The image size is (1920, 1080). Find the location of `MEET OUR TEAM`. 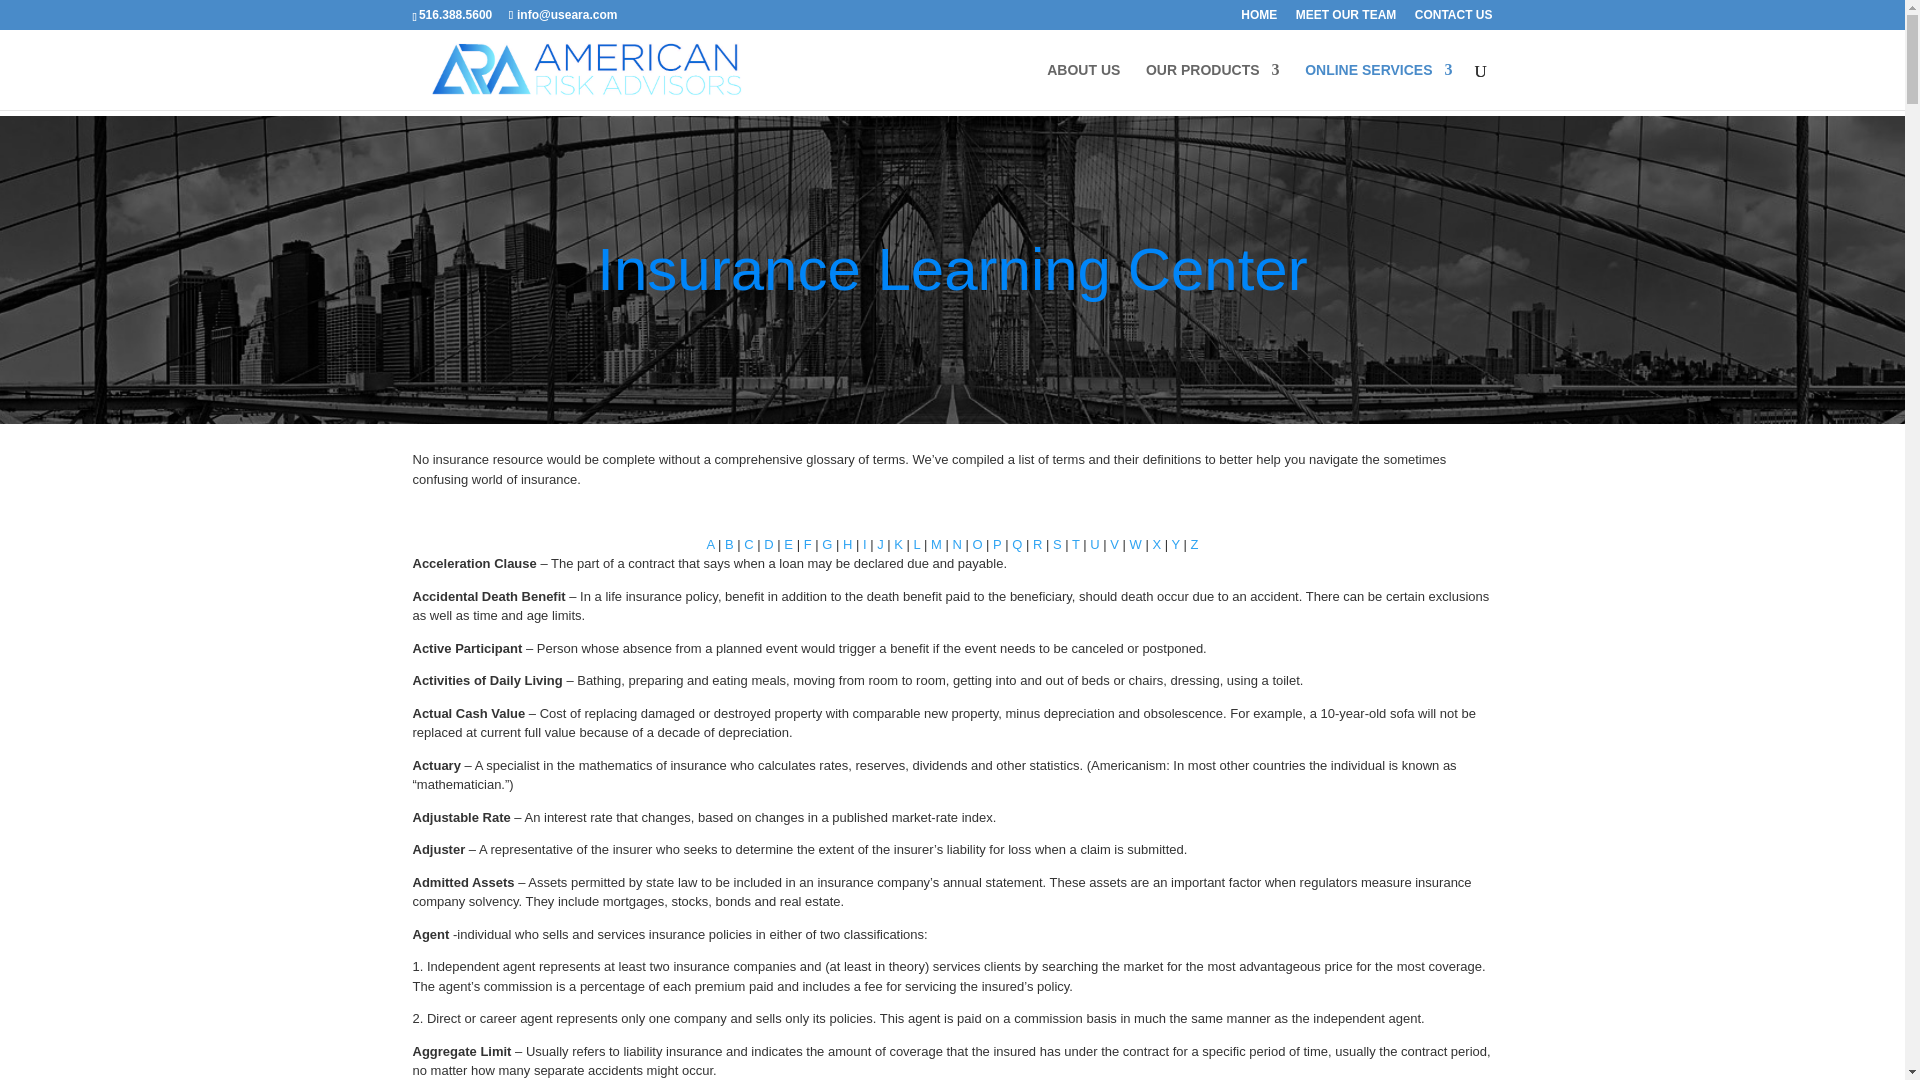

MEET OUR TEAM is located at coordinates (1346, 19).